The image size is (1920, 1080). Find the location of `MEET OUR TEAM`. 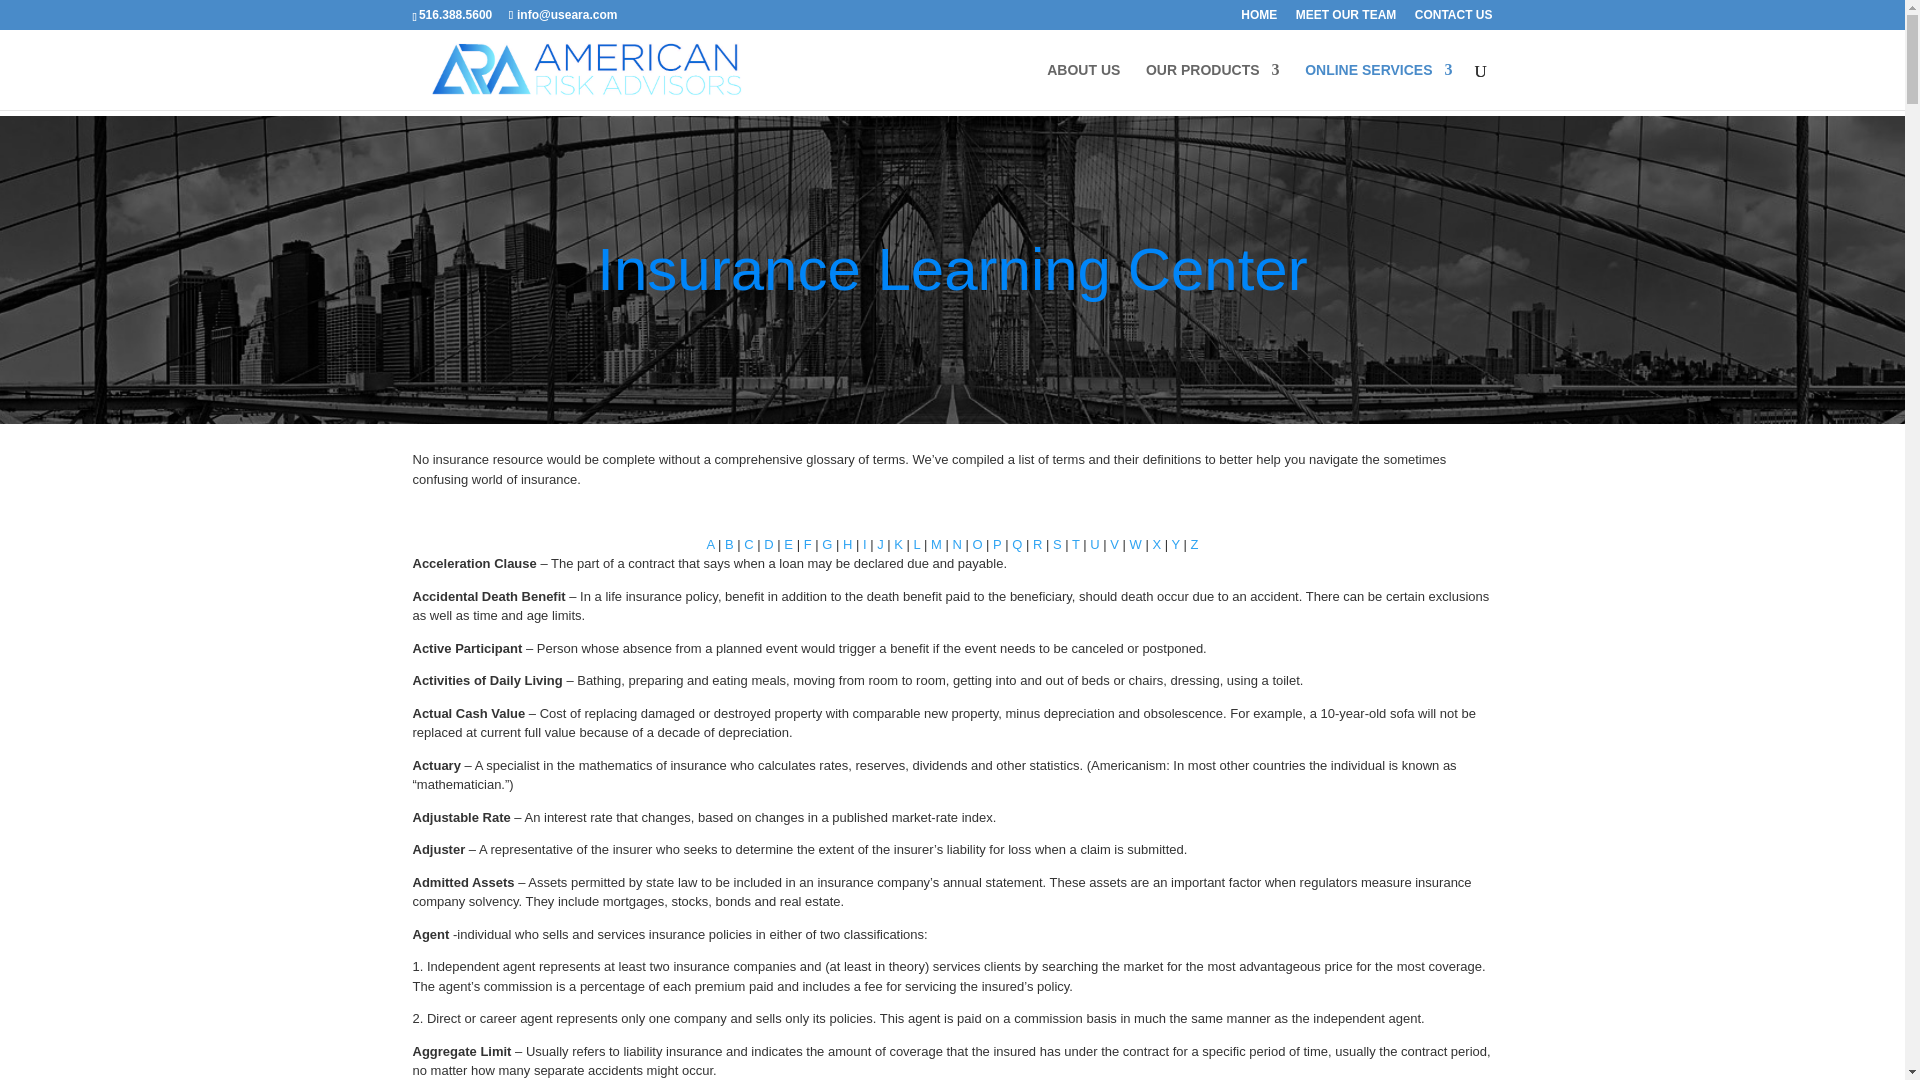

MEET OUR TEAM is located at coordinates (1346, 19).